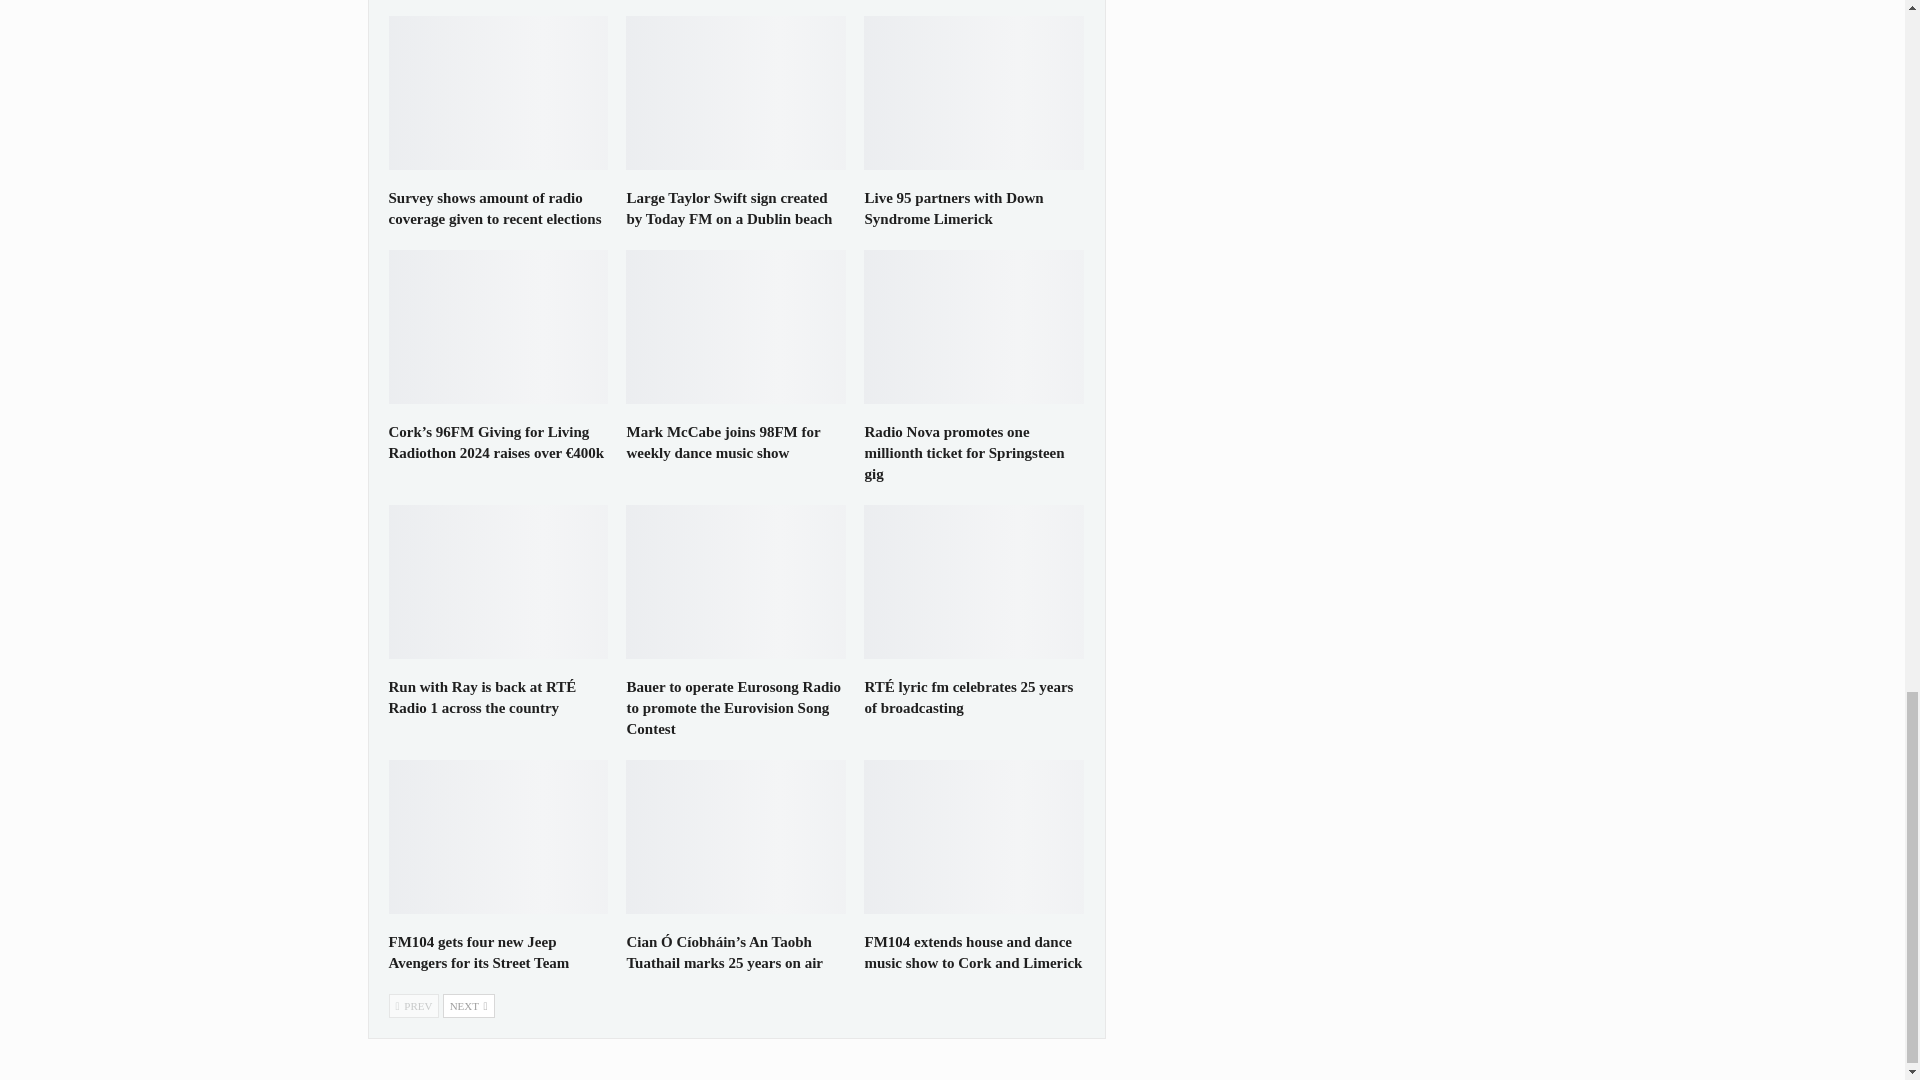 The image size is (1920, 1080). I want to click on Mark McCabe joins 98FM for weekly dance music show, so click(736, 326).